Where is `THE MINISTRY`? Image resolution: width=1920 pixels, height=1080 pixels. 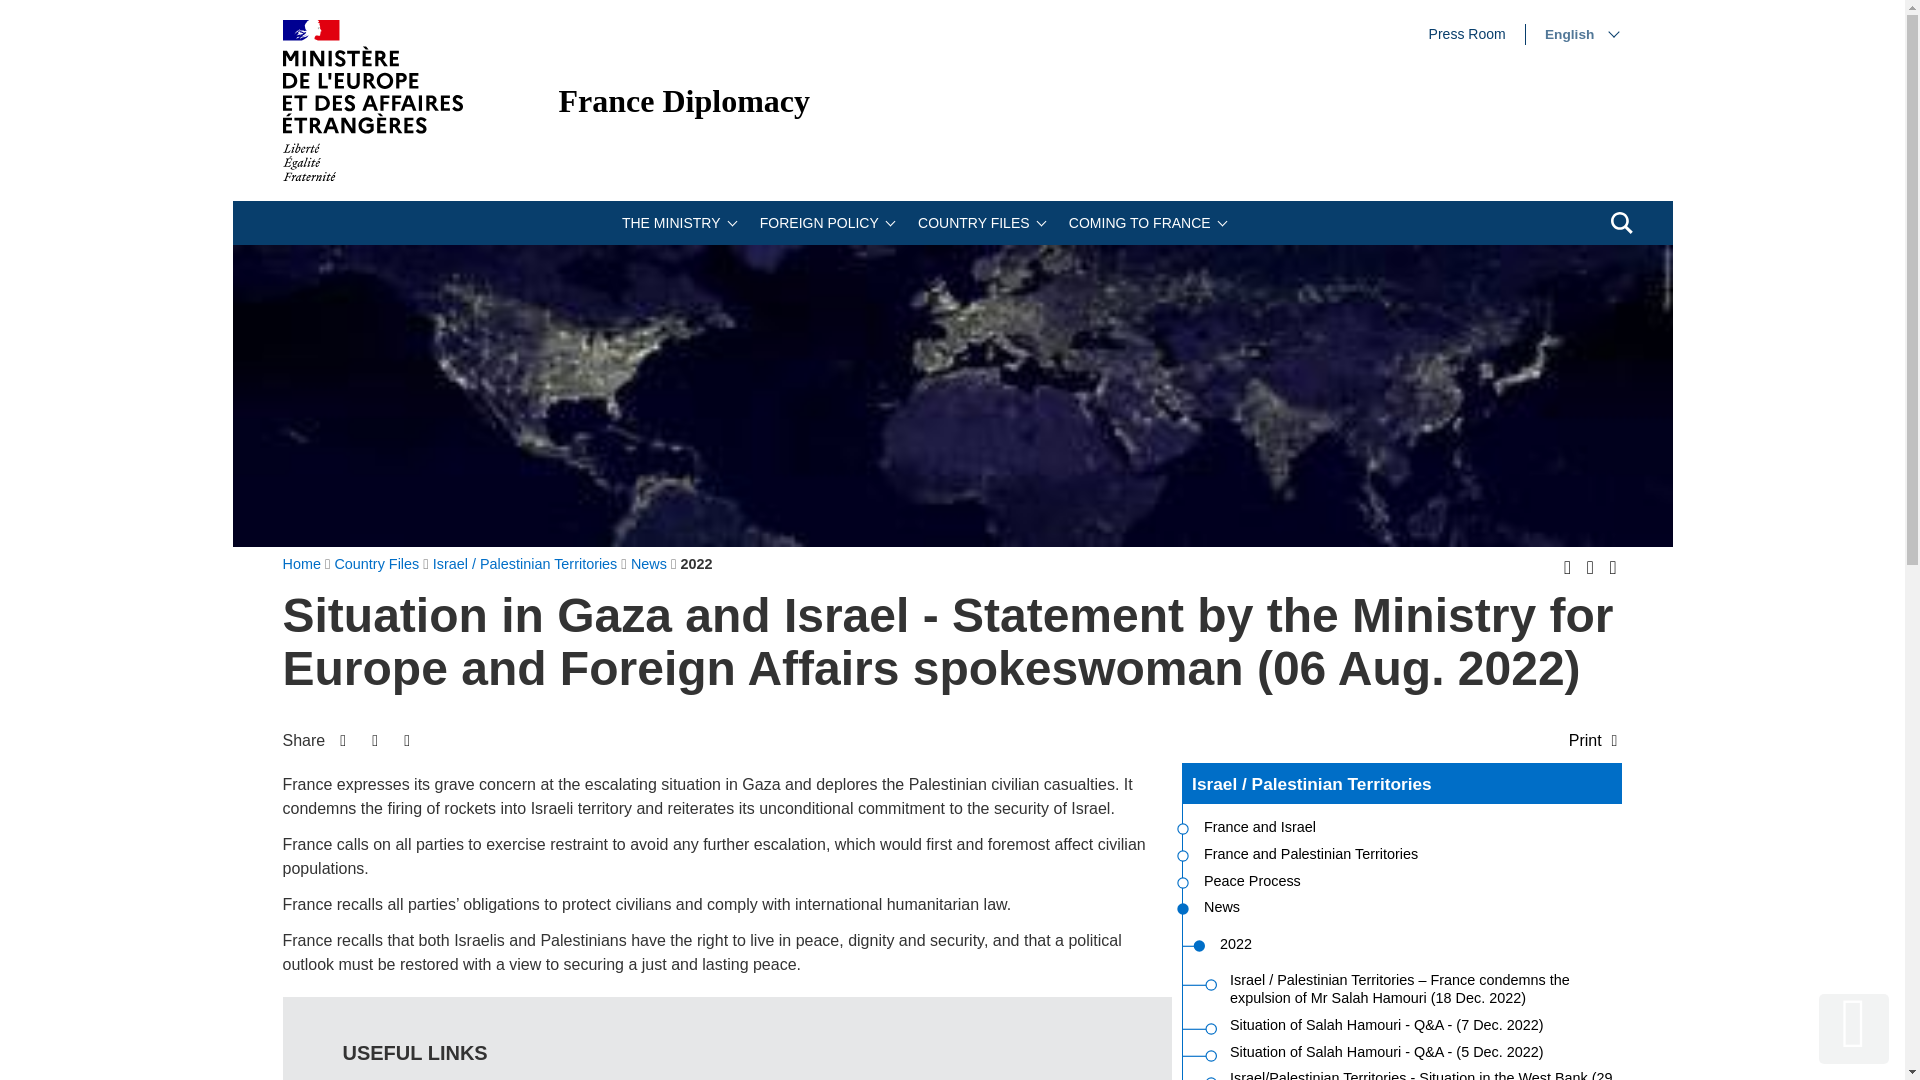
THE MINISTRY is located at coordinates (1466, 34).